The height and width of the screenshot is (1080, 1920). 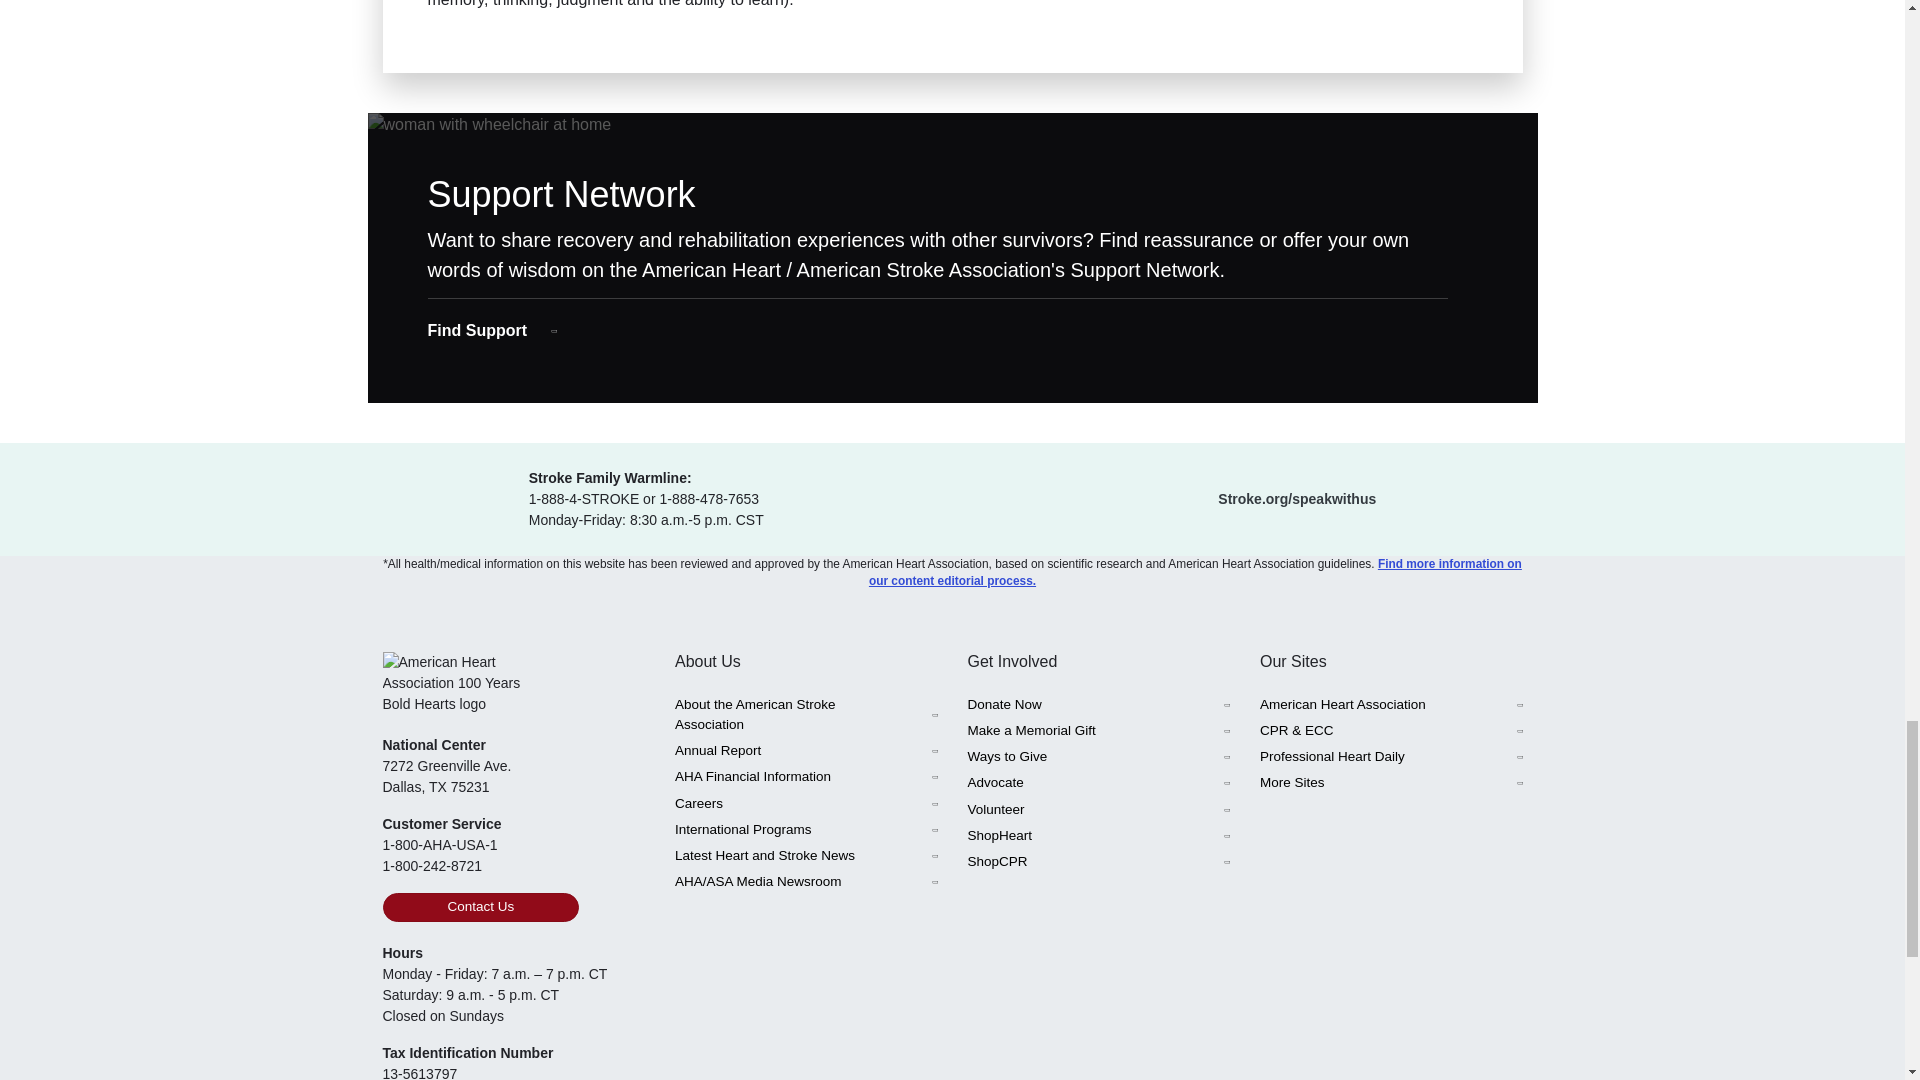 What do you see at coordinates (1098, 861) in the screenshot?
I see `ShopCPR` at bounding box center [1098, 861].